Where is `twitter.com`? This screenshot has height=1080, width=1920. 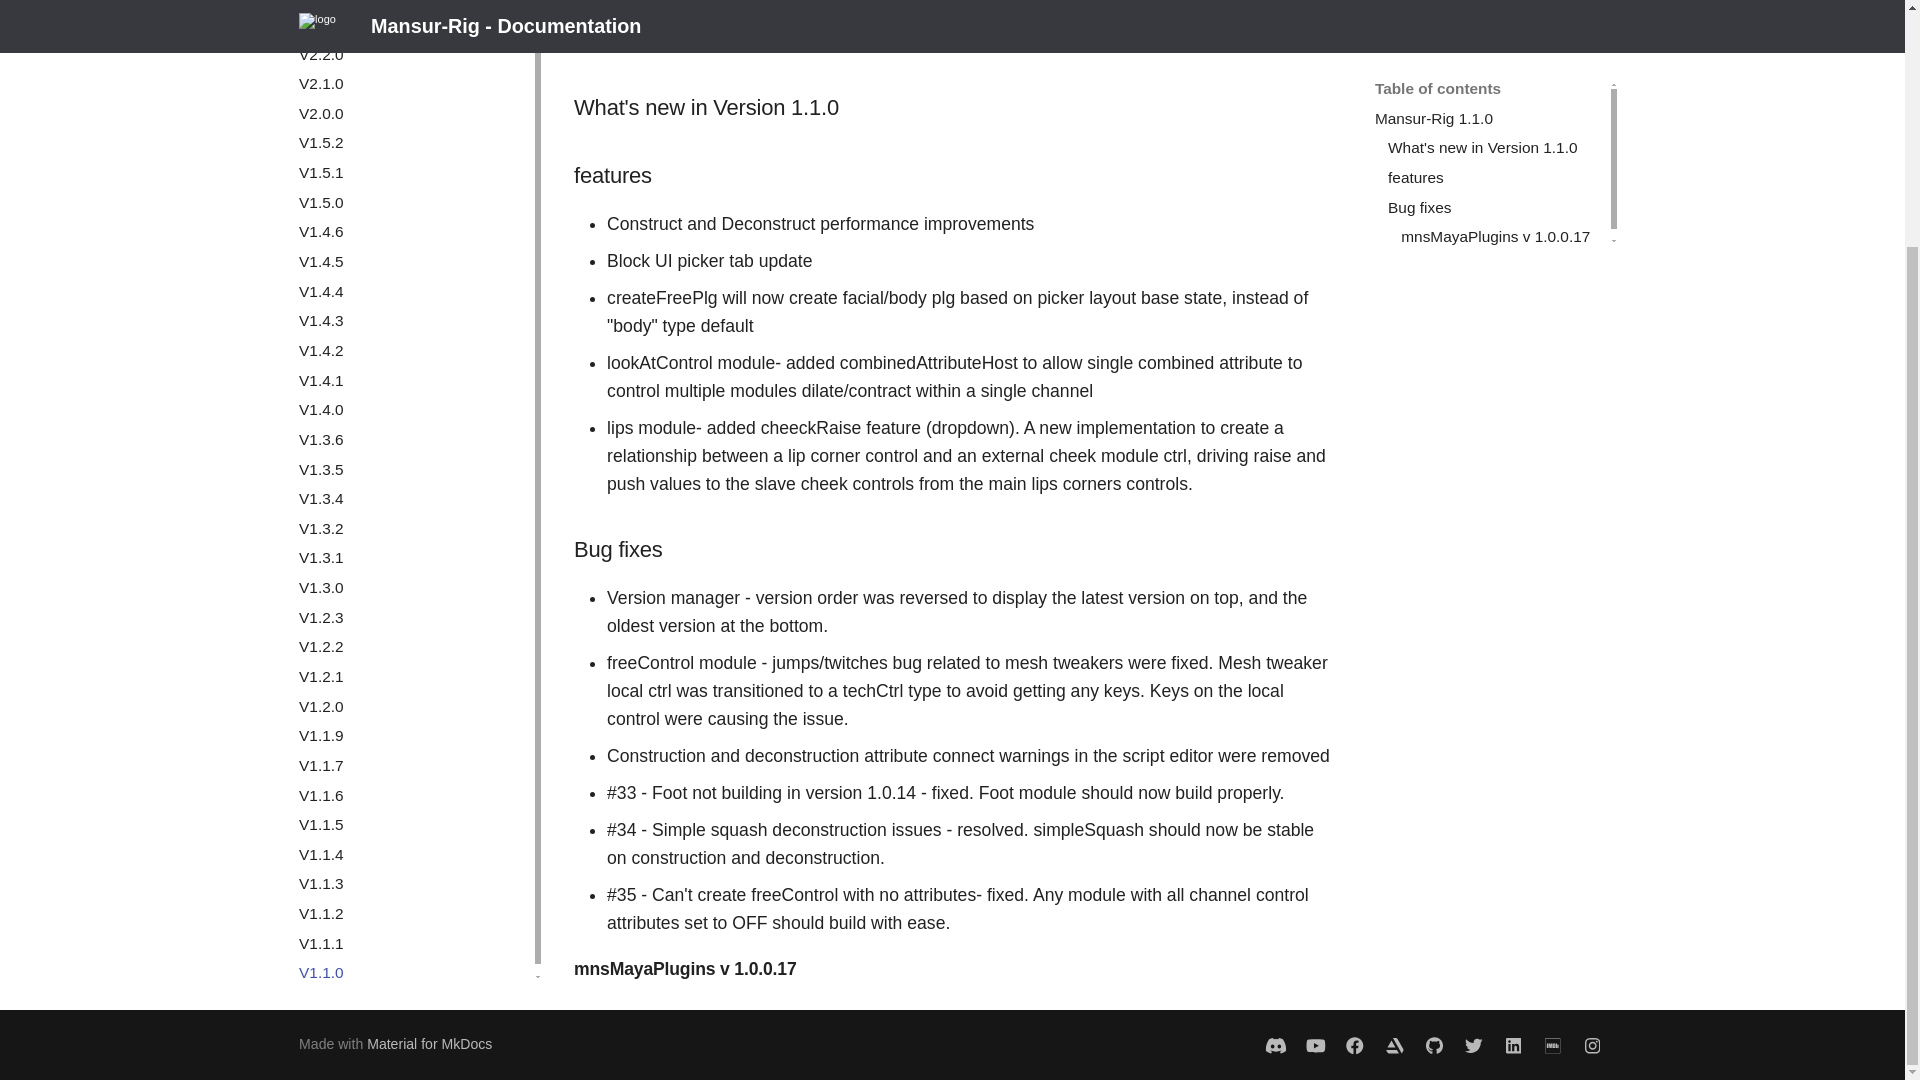
twitter.com is located at coordinates (1473, 1044).